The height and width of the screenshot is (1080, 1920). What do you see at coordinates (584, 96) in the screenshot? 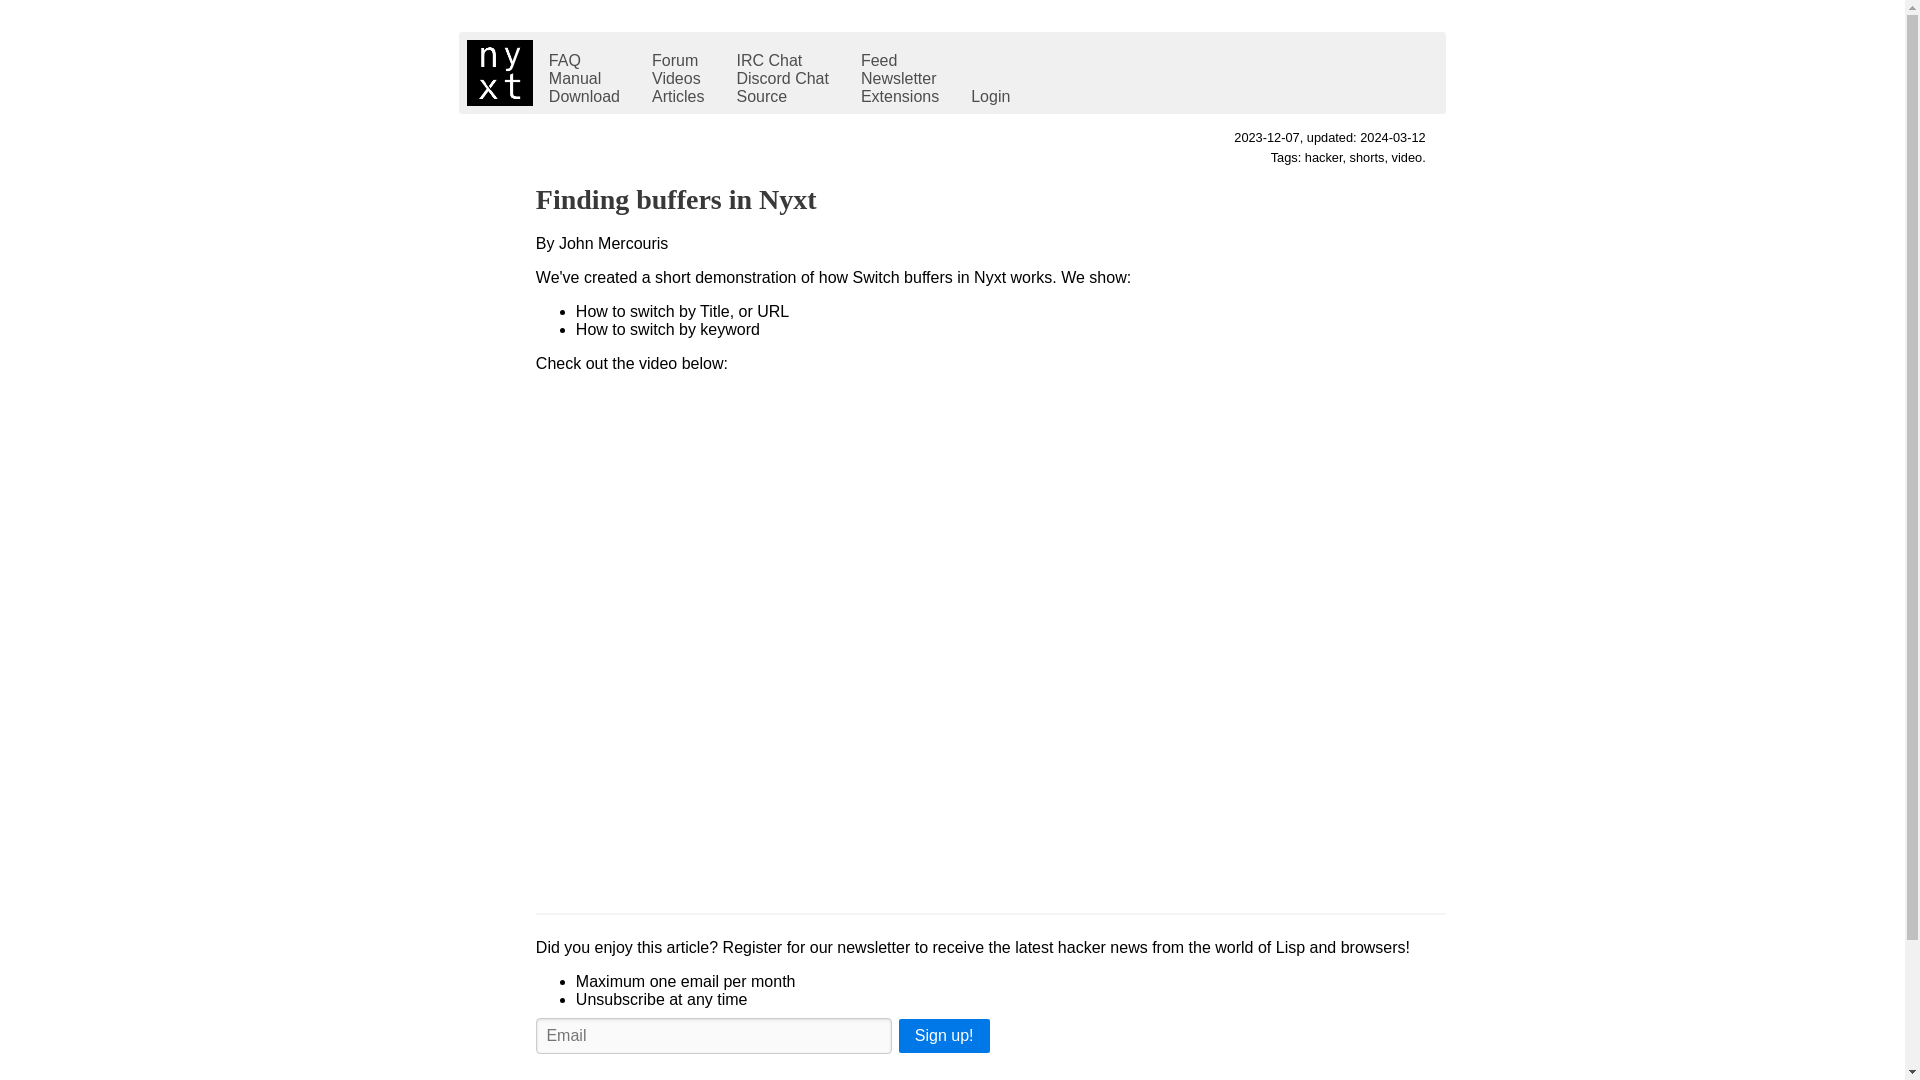
I see `Download` at bounding box center [584, 96].